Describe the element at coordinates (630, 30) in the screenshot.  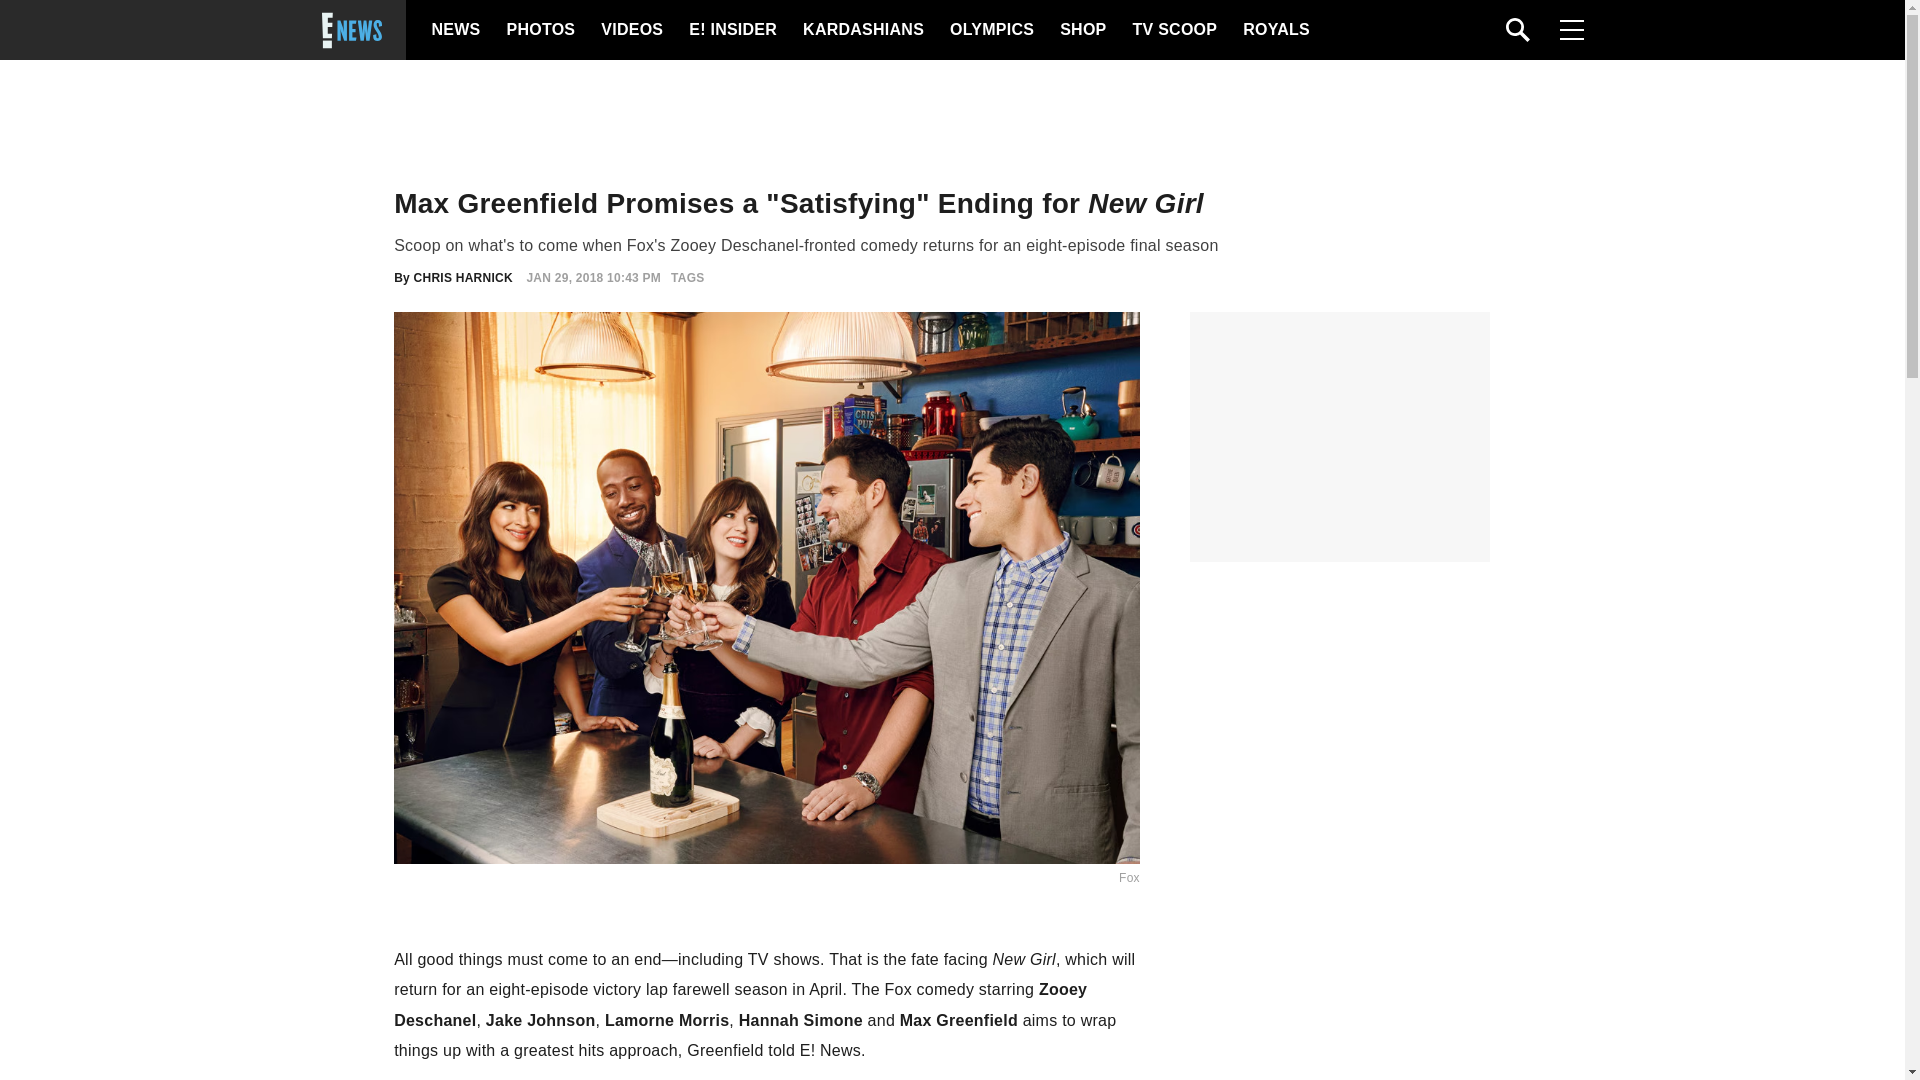
I see `VIDEOS` at that location.